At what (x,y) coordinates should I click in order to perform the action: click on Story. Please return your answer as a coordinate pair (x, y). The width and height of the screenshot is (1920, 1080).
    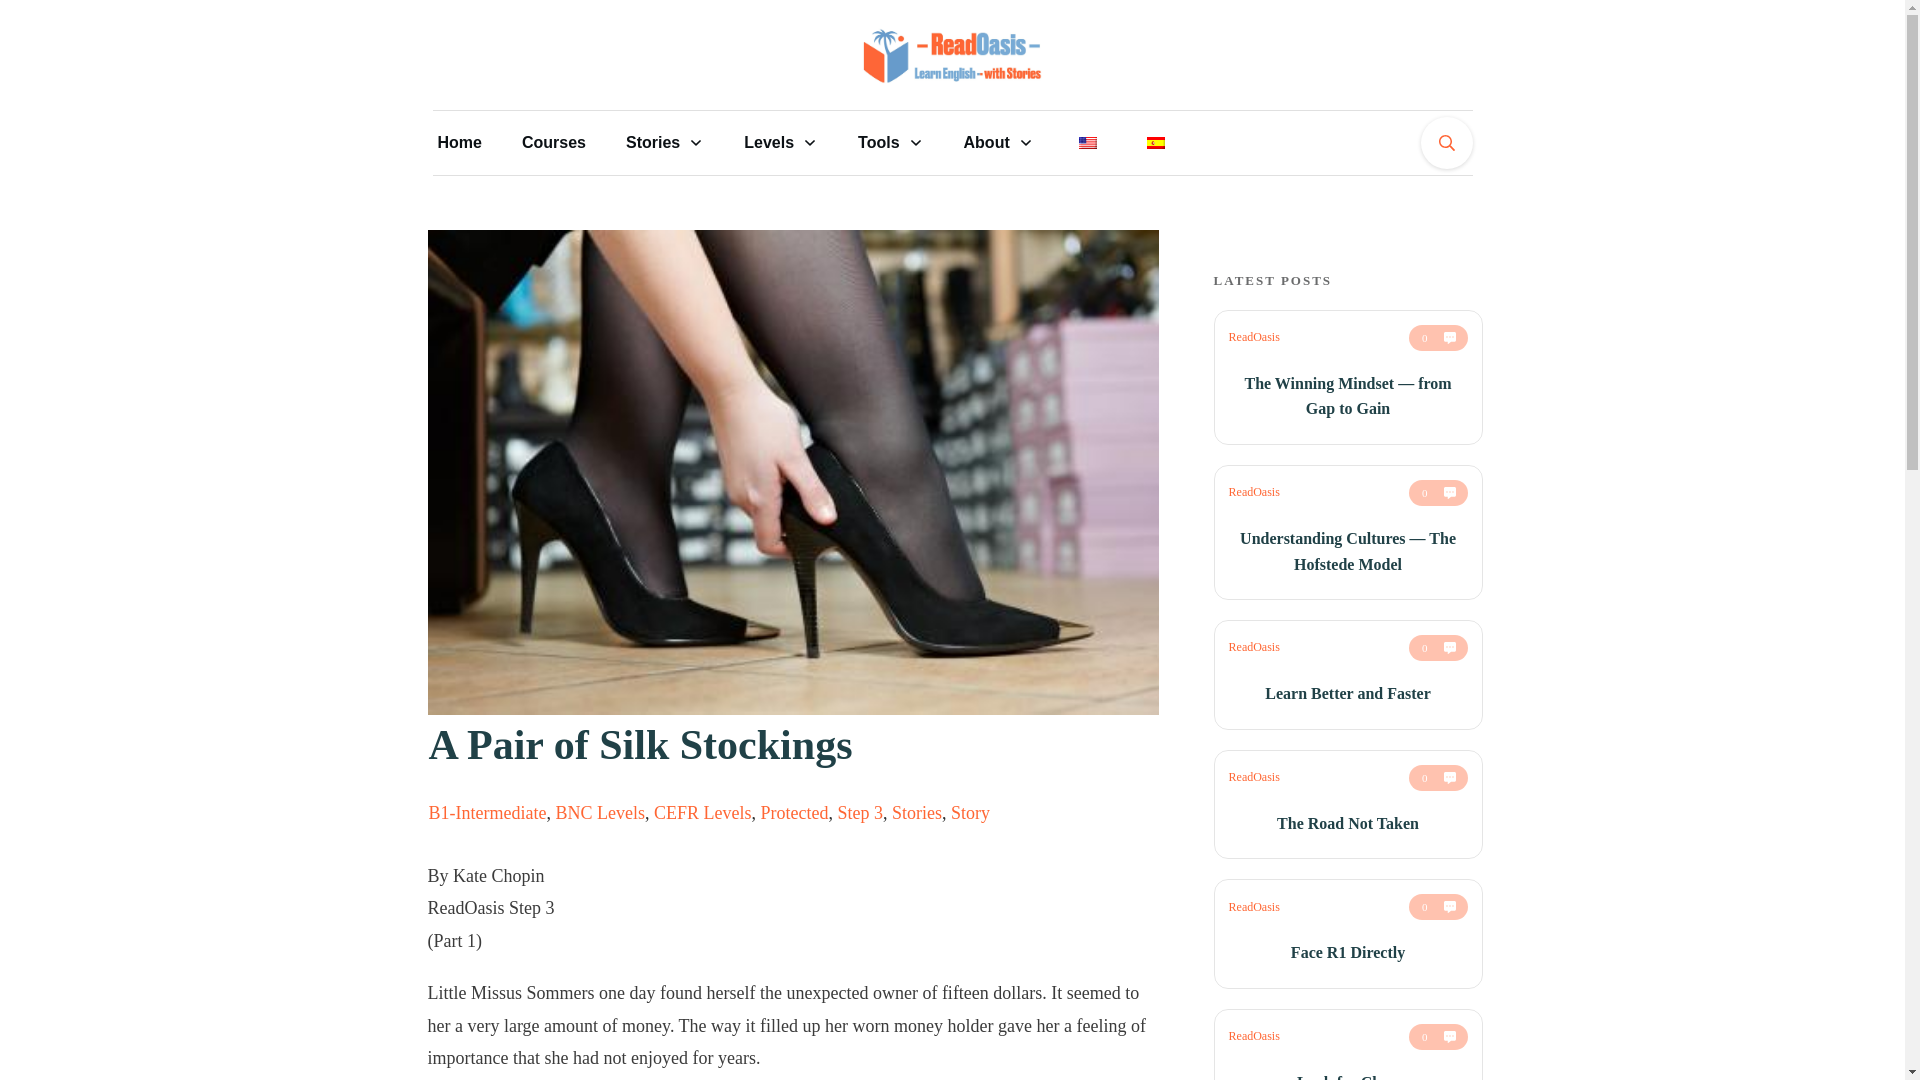
    Looking at the image, I should click on (970, 812).